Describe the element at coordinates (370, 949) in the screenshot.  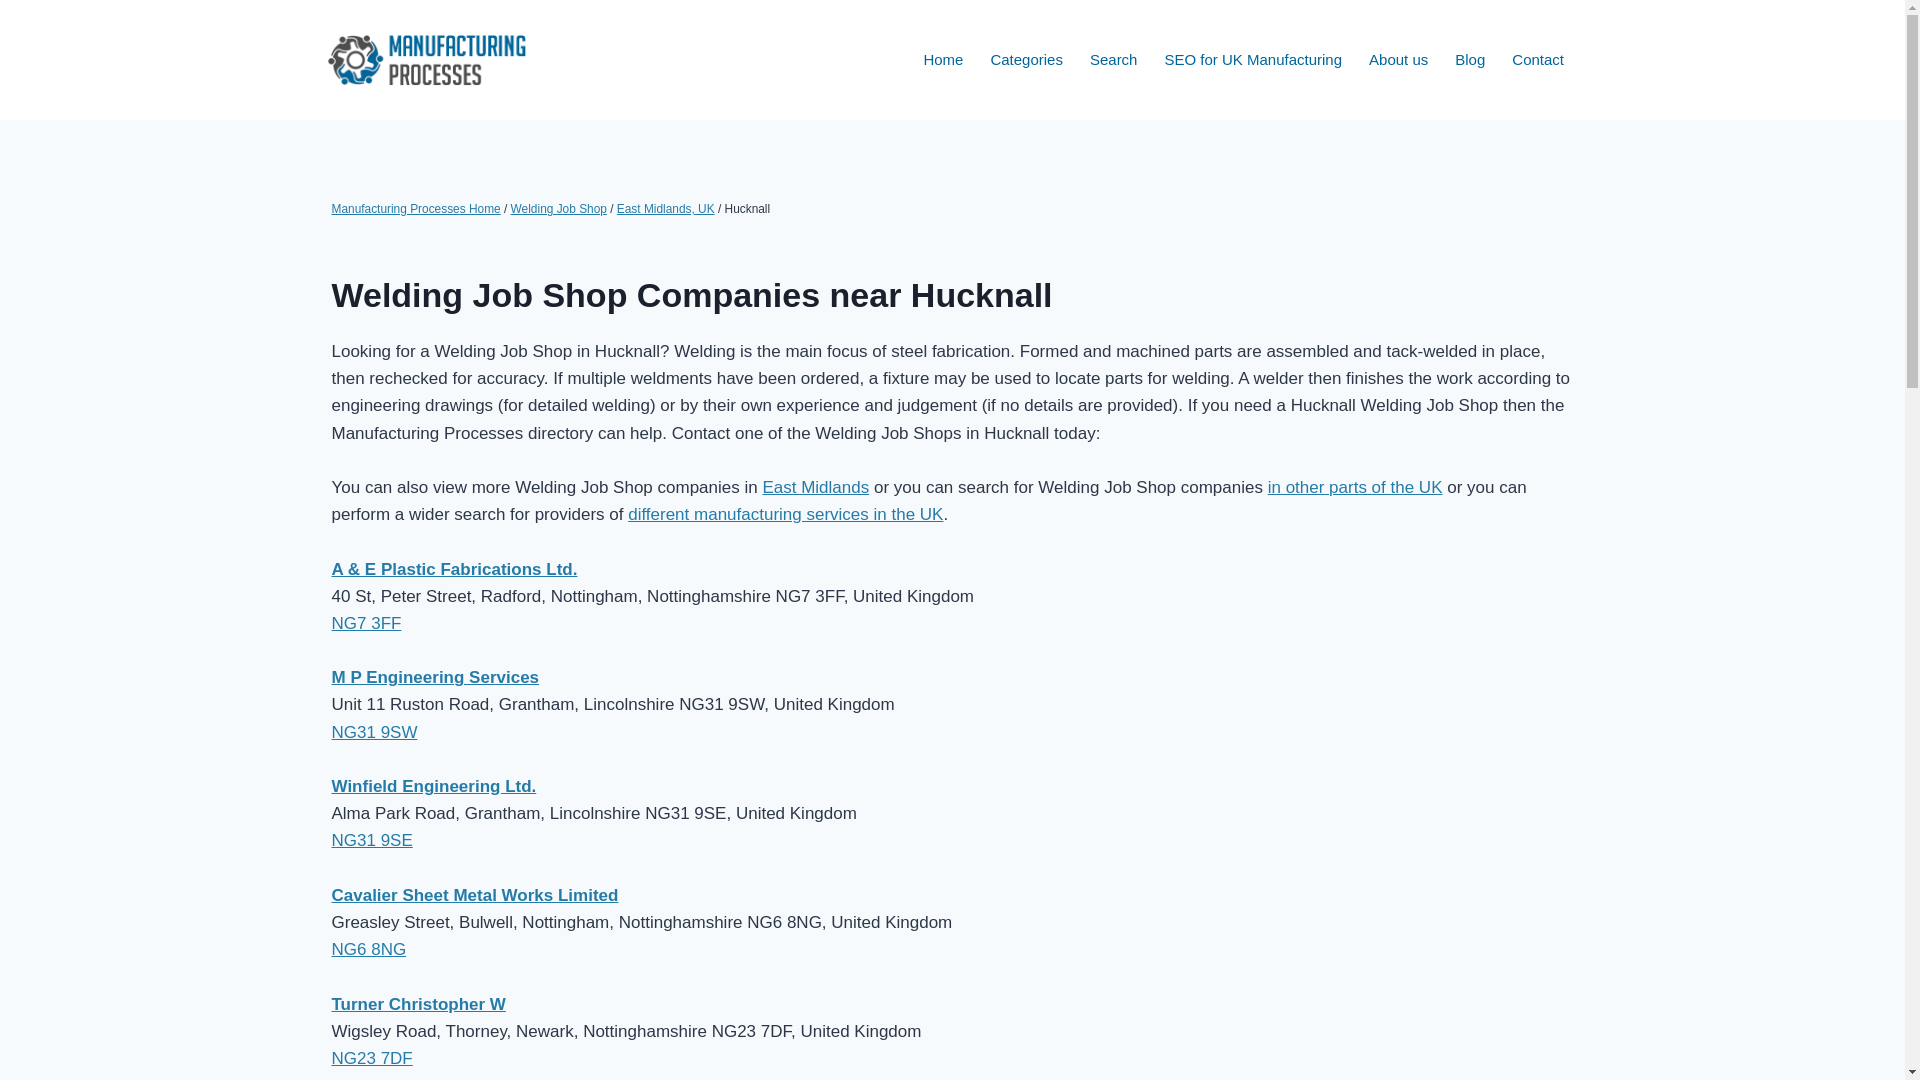
I see `NG6 8NG` at that location.